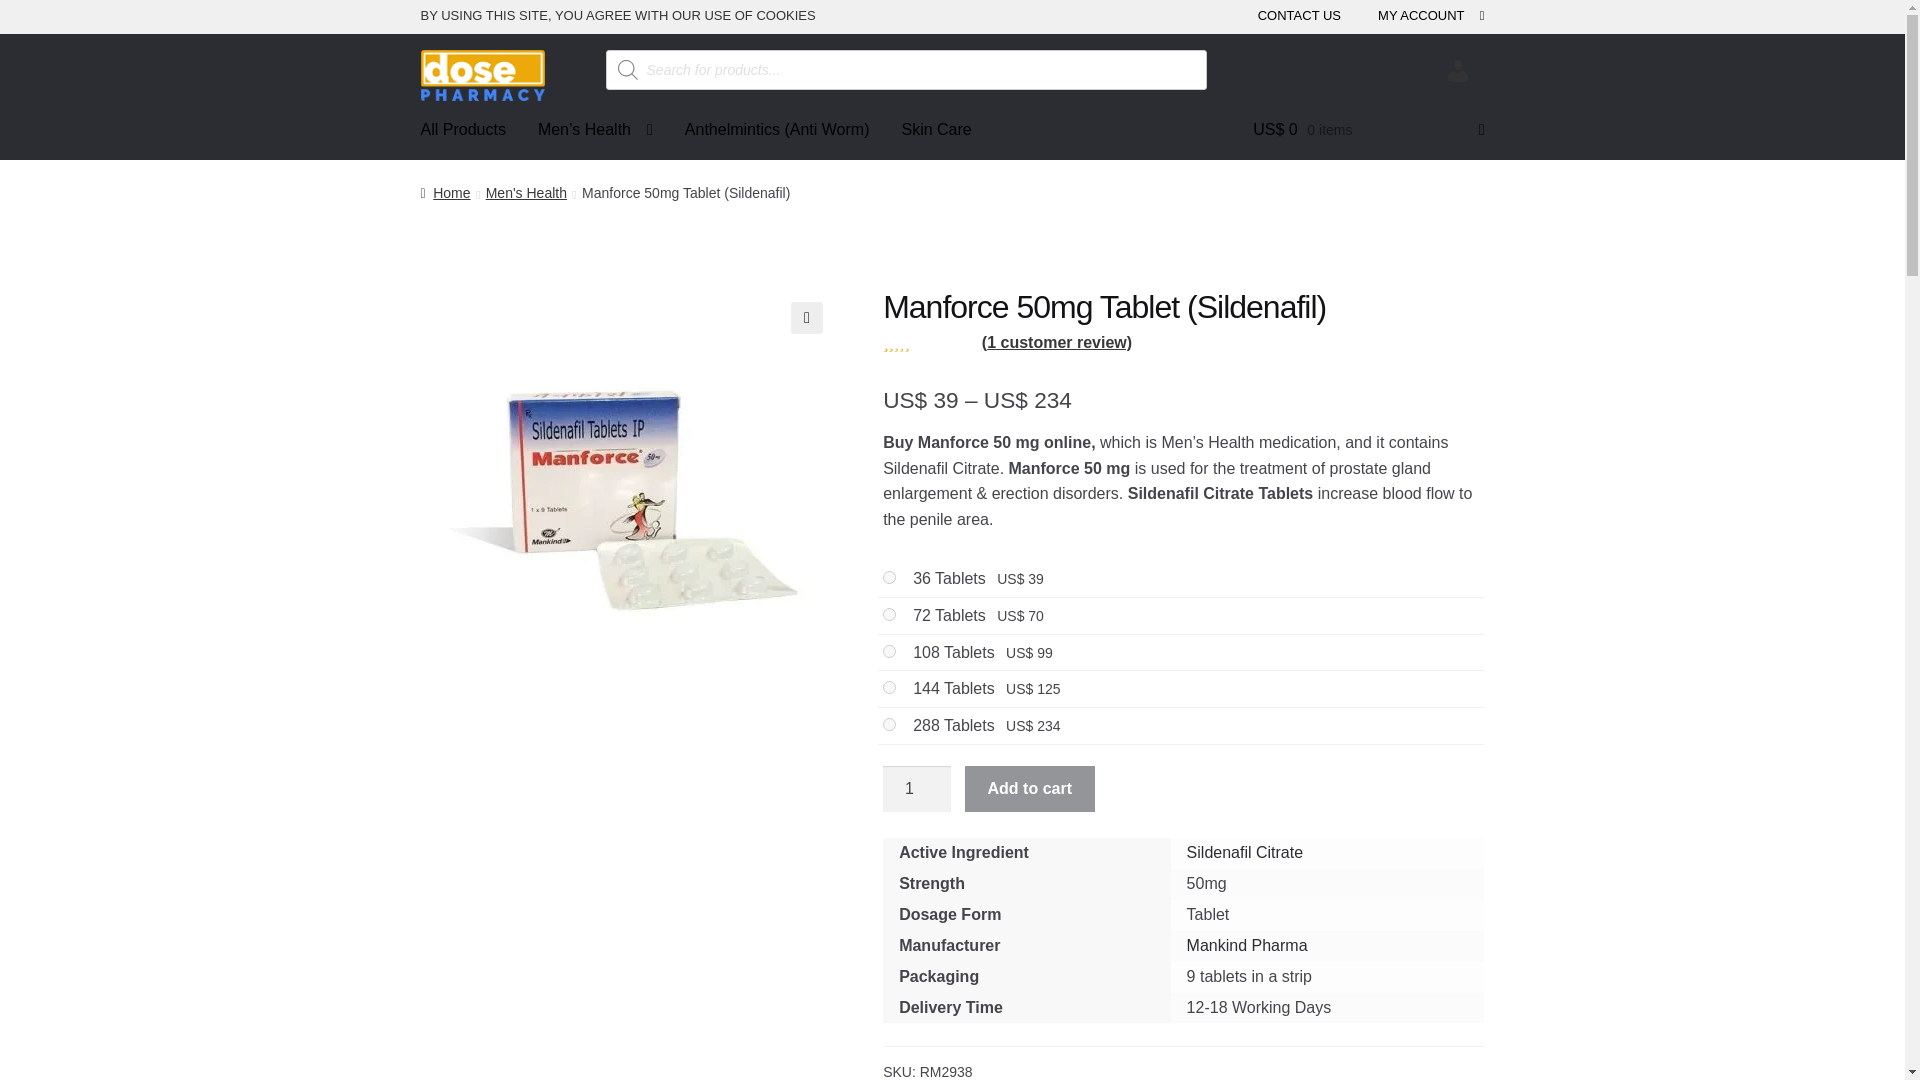  I want to click on on, so click(890, 724).